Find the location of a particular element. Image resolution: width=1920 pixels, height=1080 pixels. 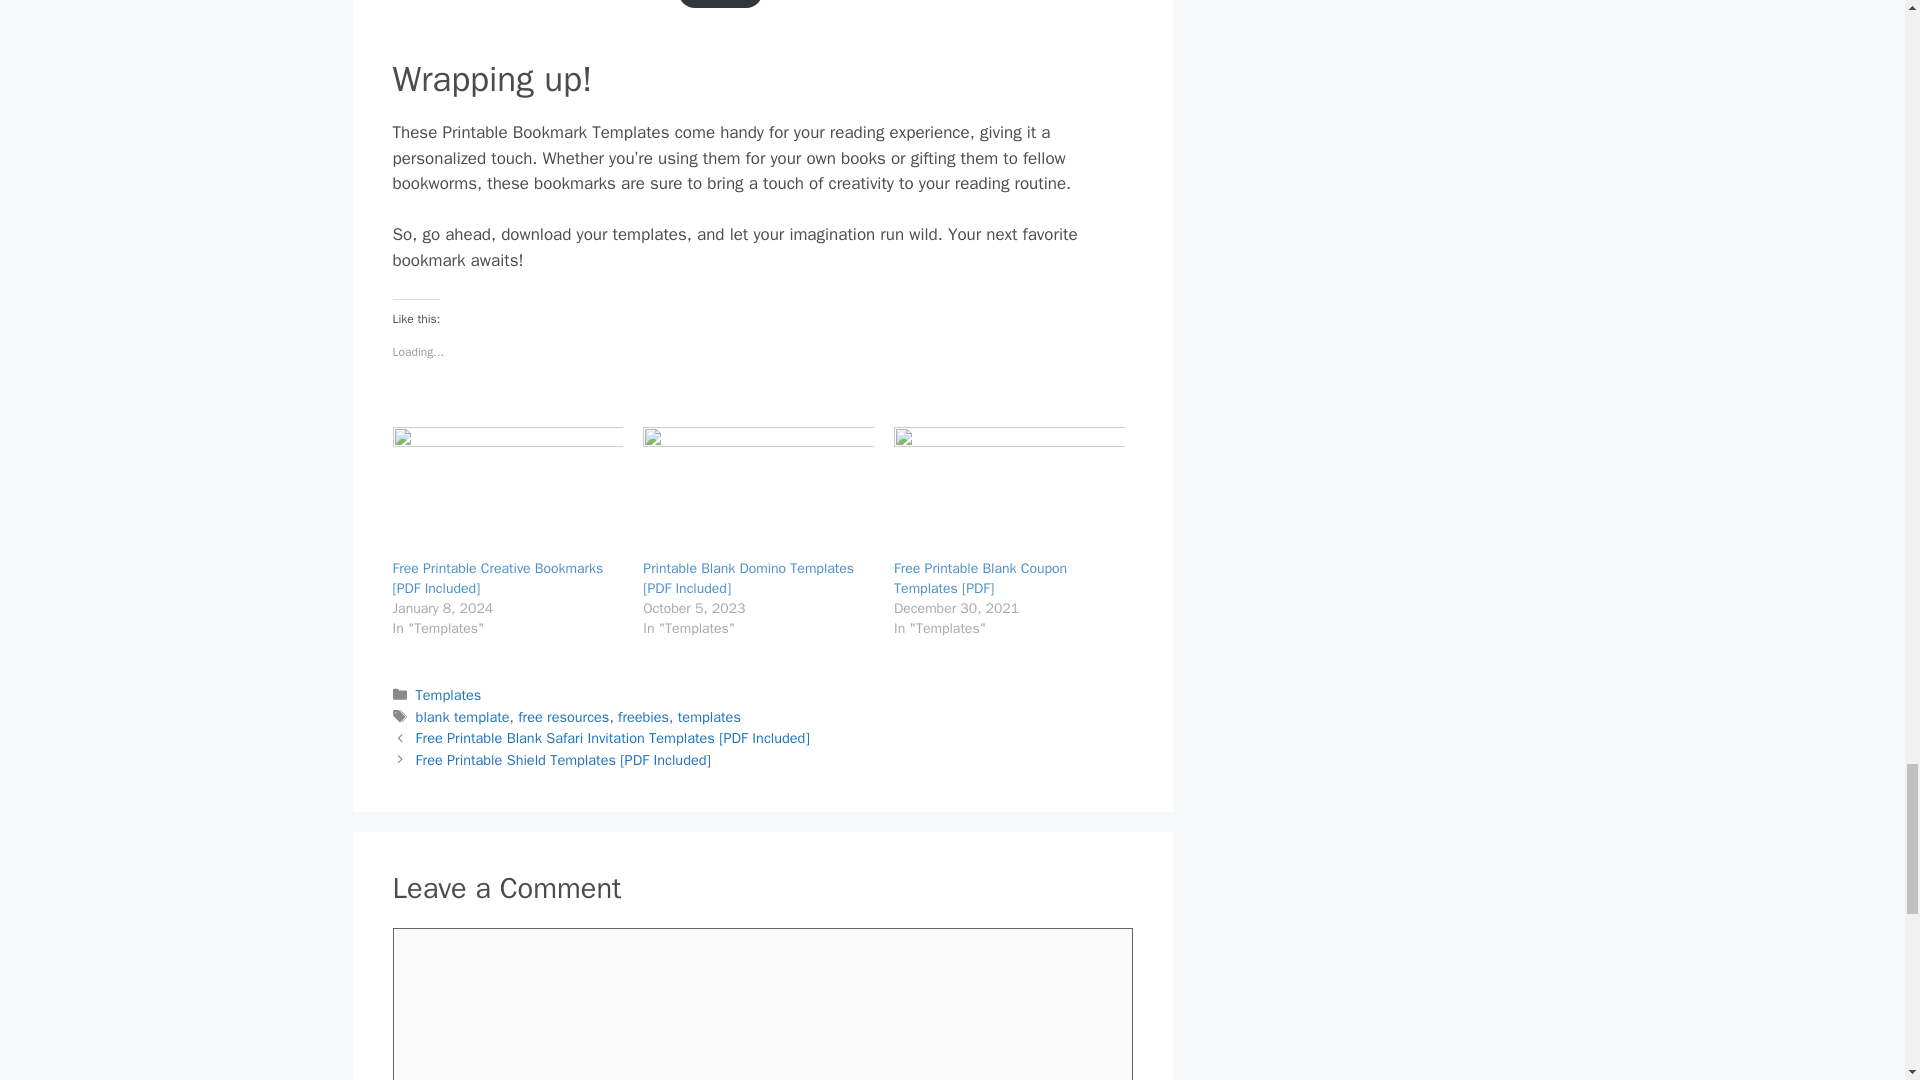

free resources is located at coordinates (563, 716).